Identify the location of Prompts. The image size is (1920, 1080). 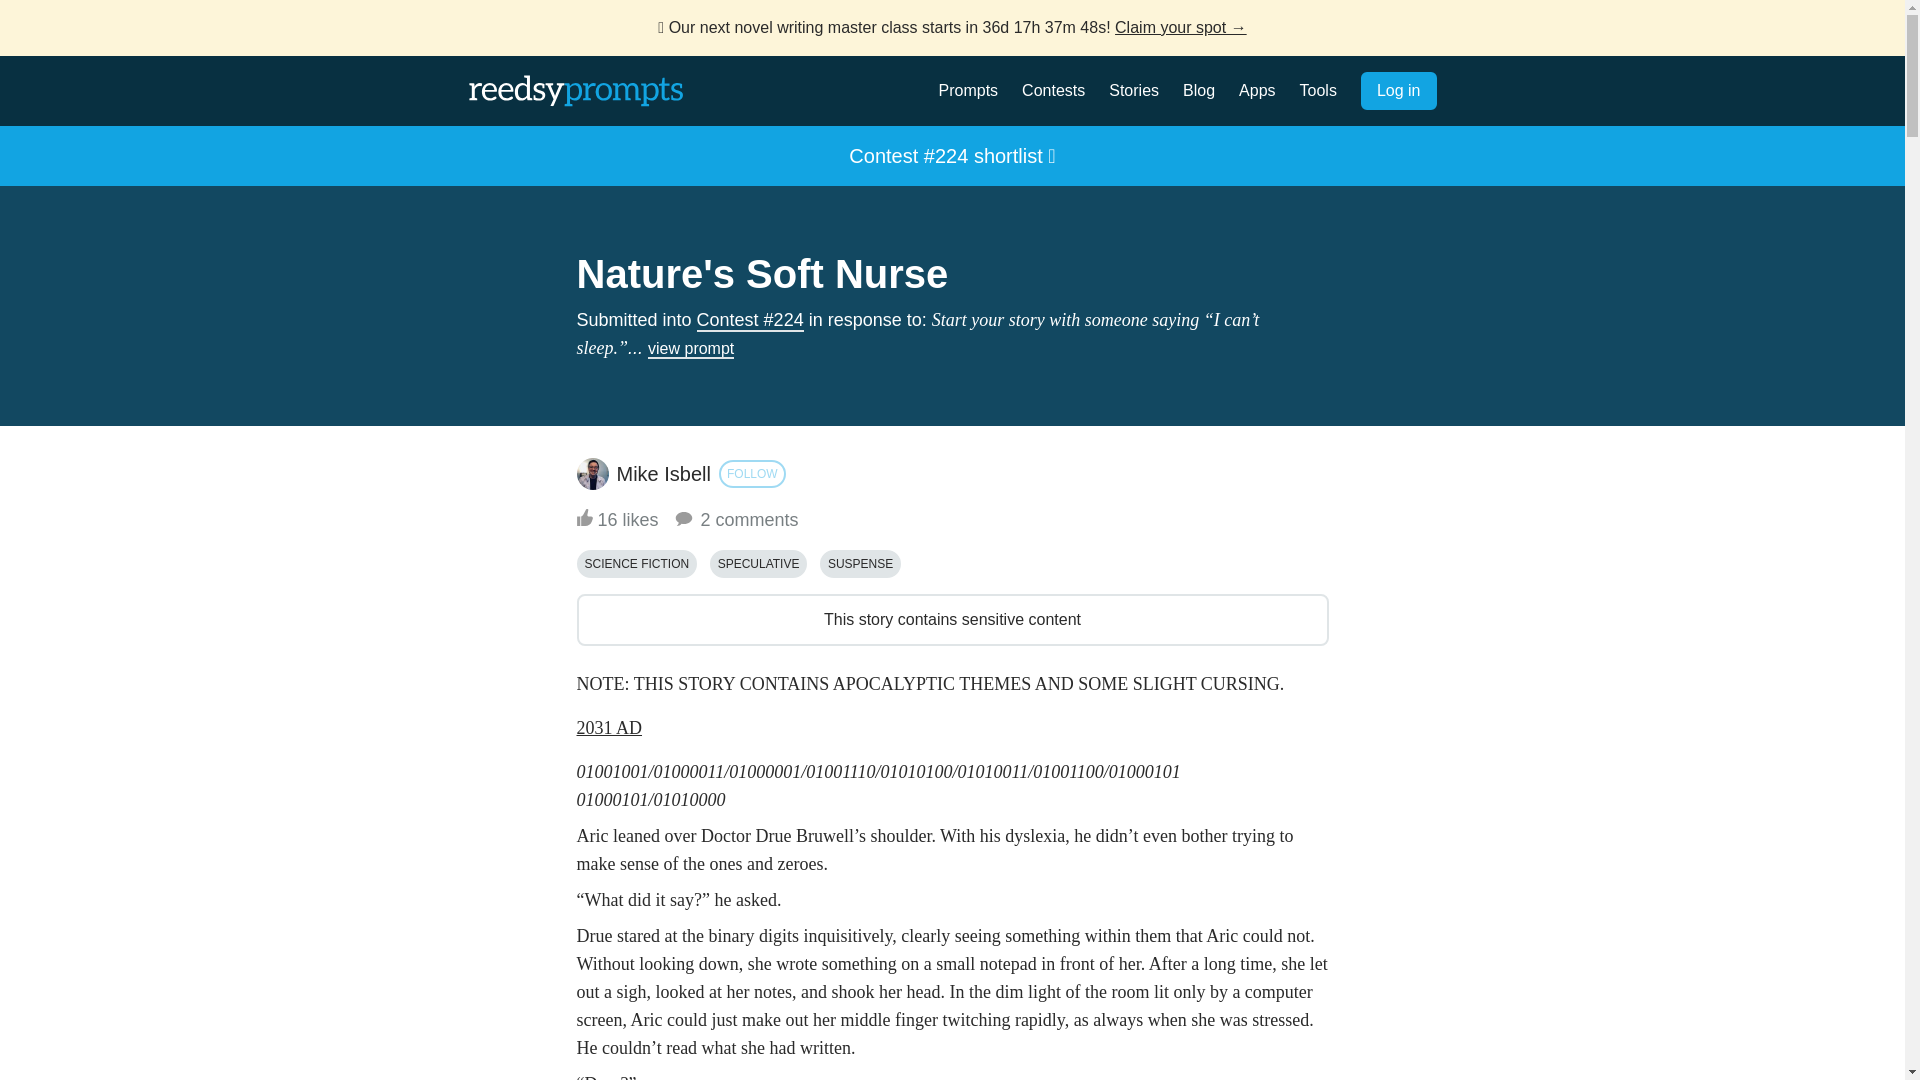
(968, 90).